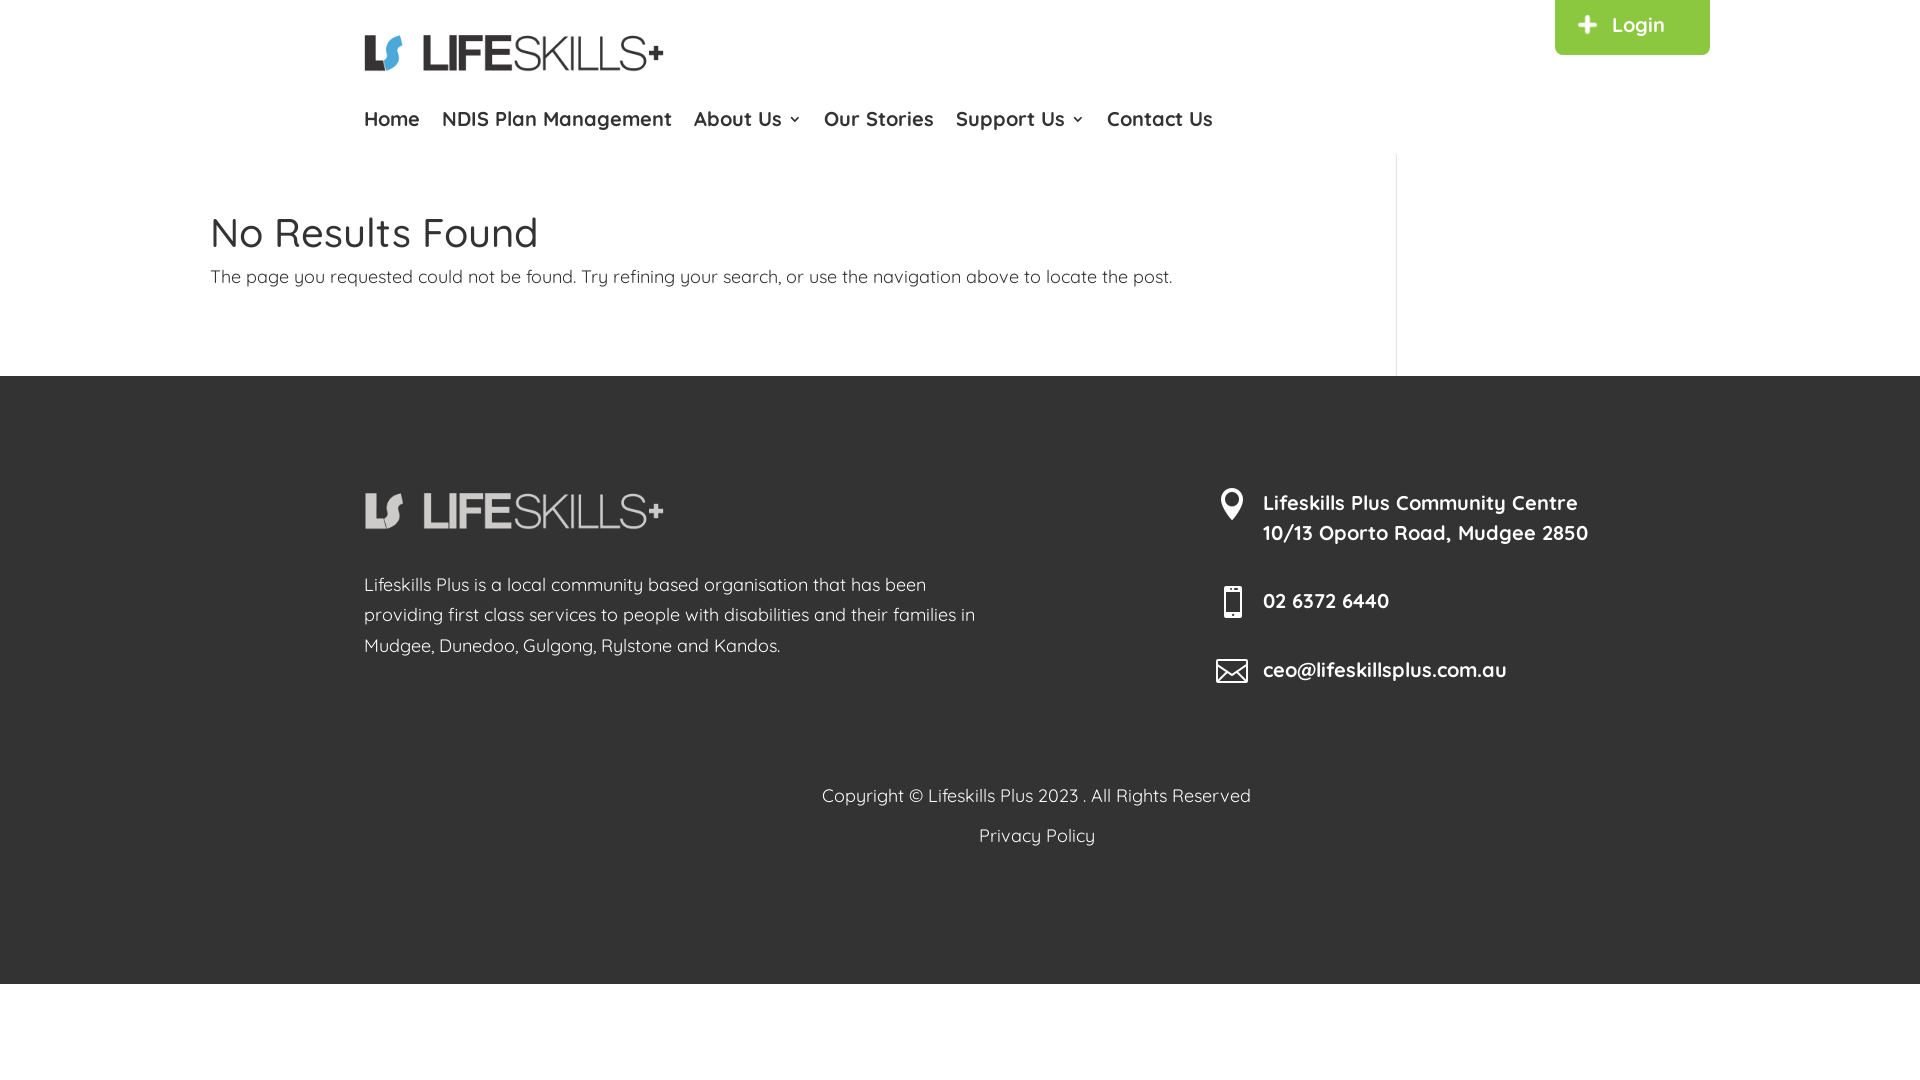 The image size is (1920, 1080). I want to click on Home, so click(392, 123).